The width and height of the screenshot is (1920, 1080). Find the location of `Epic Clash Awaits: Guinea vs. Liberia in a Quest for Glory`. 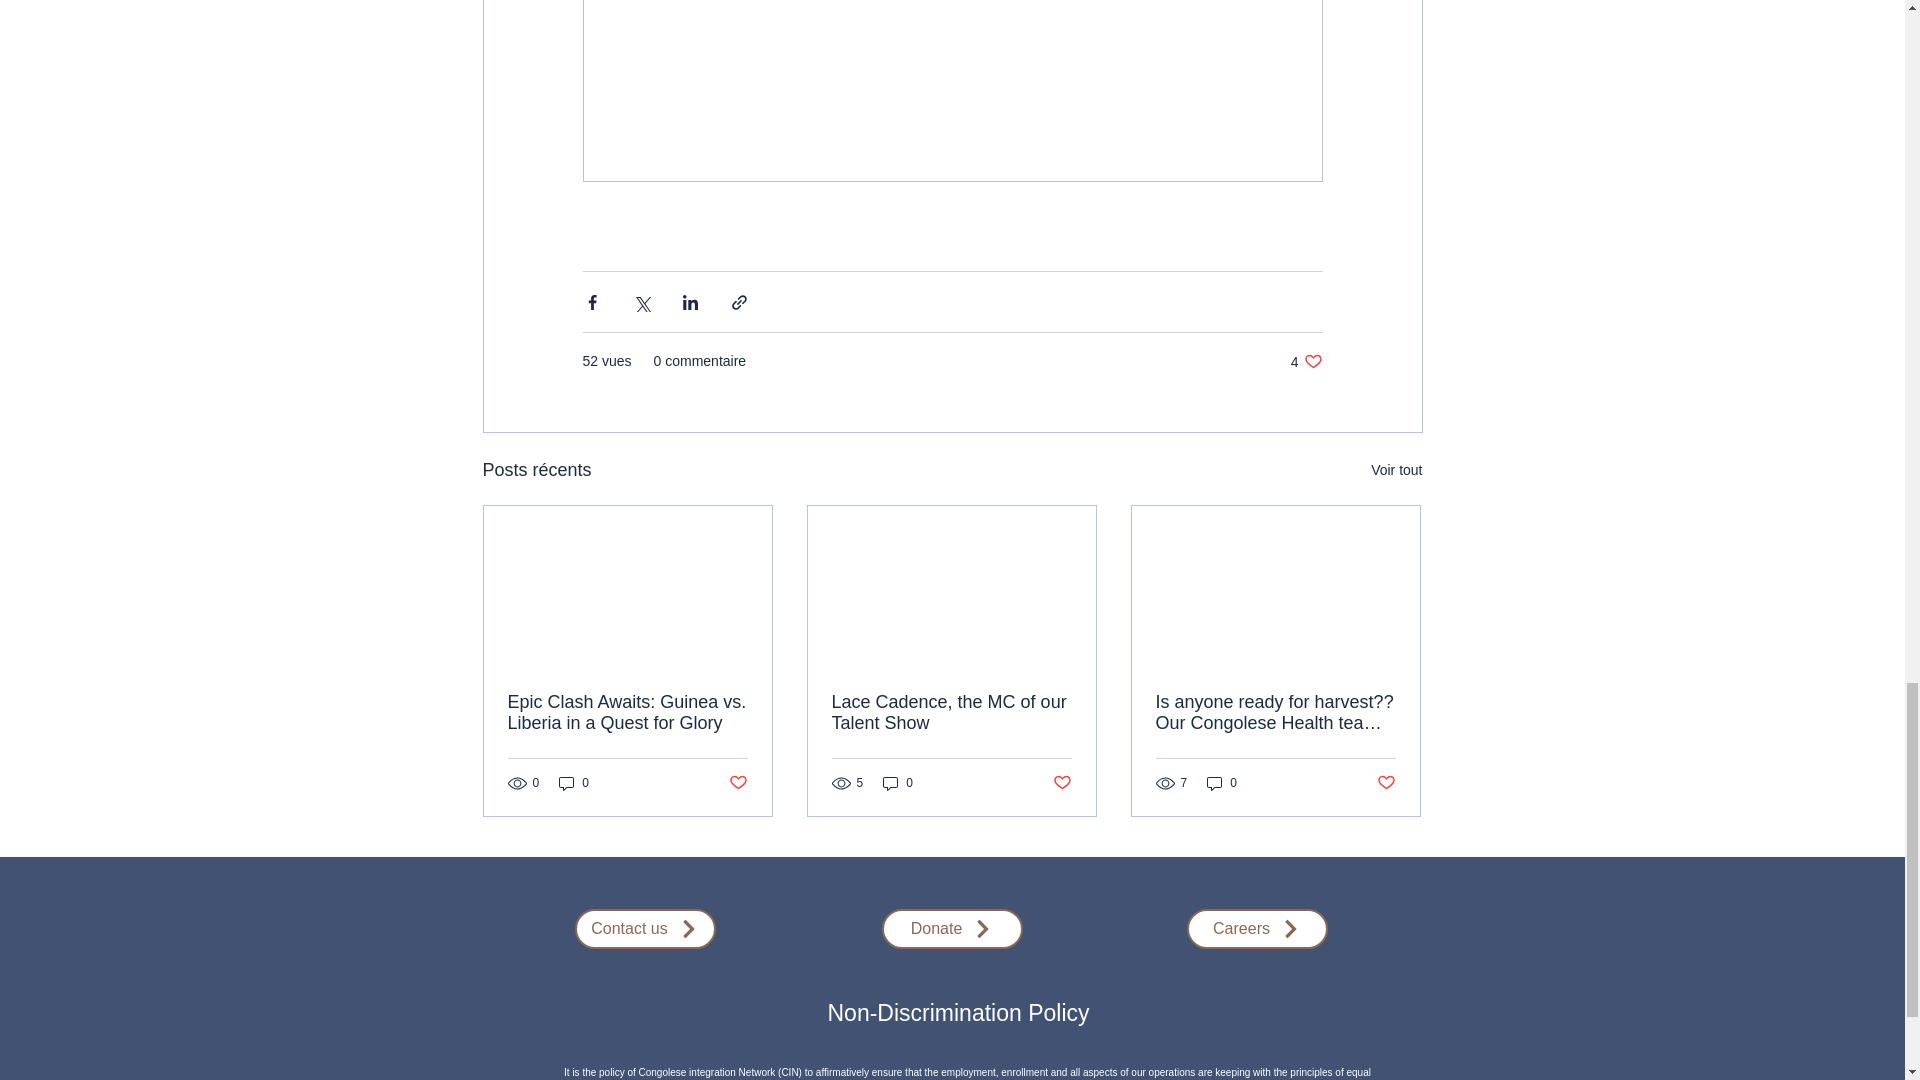

Epic Clash Awaits: Guinea vs. Liberia in a Quest for Glory is located at coordinates (574, 783).